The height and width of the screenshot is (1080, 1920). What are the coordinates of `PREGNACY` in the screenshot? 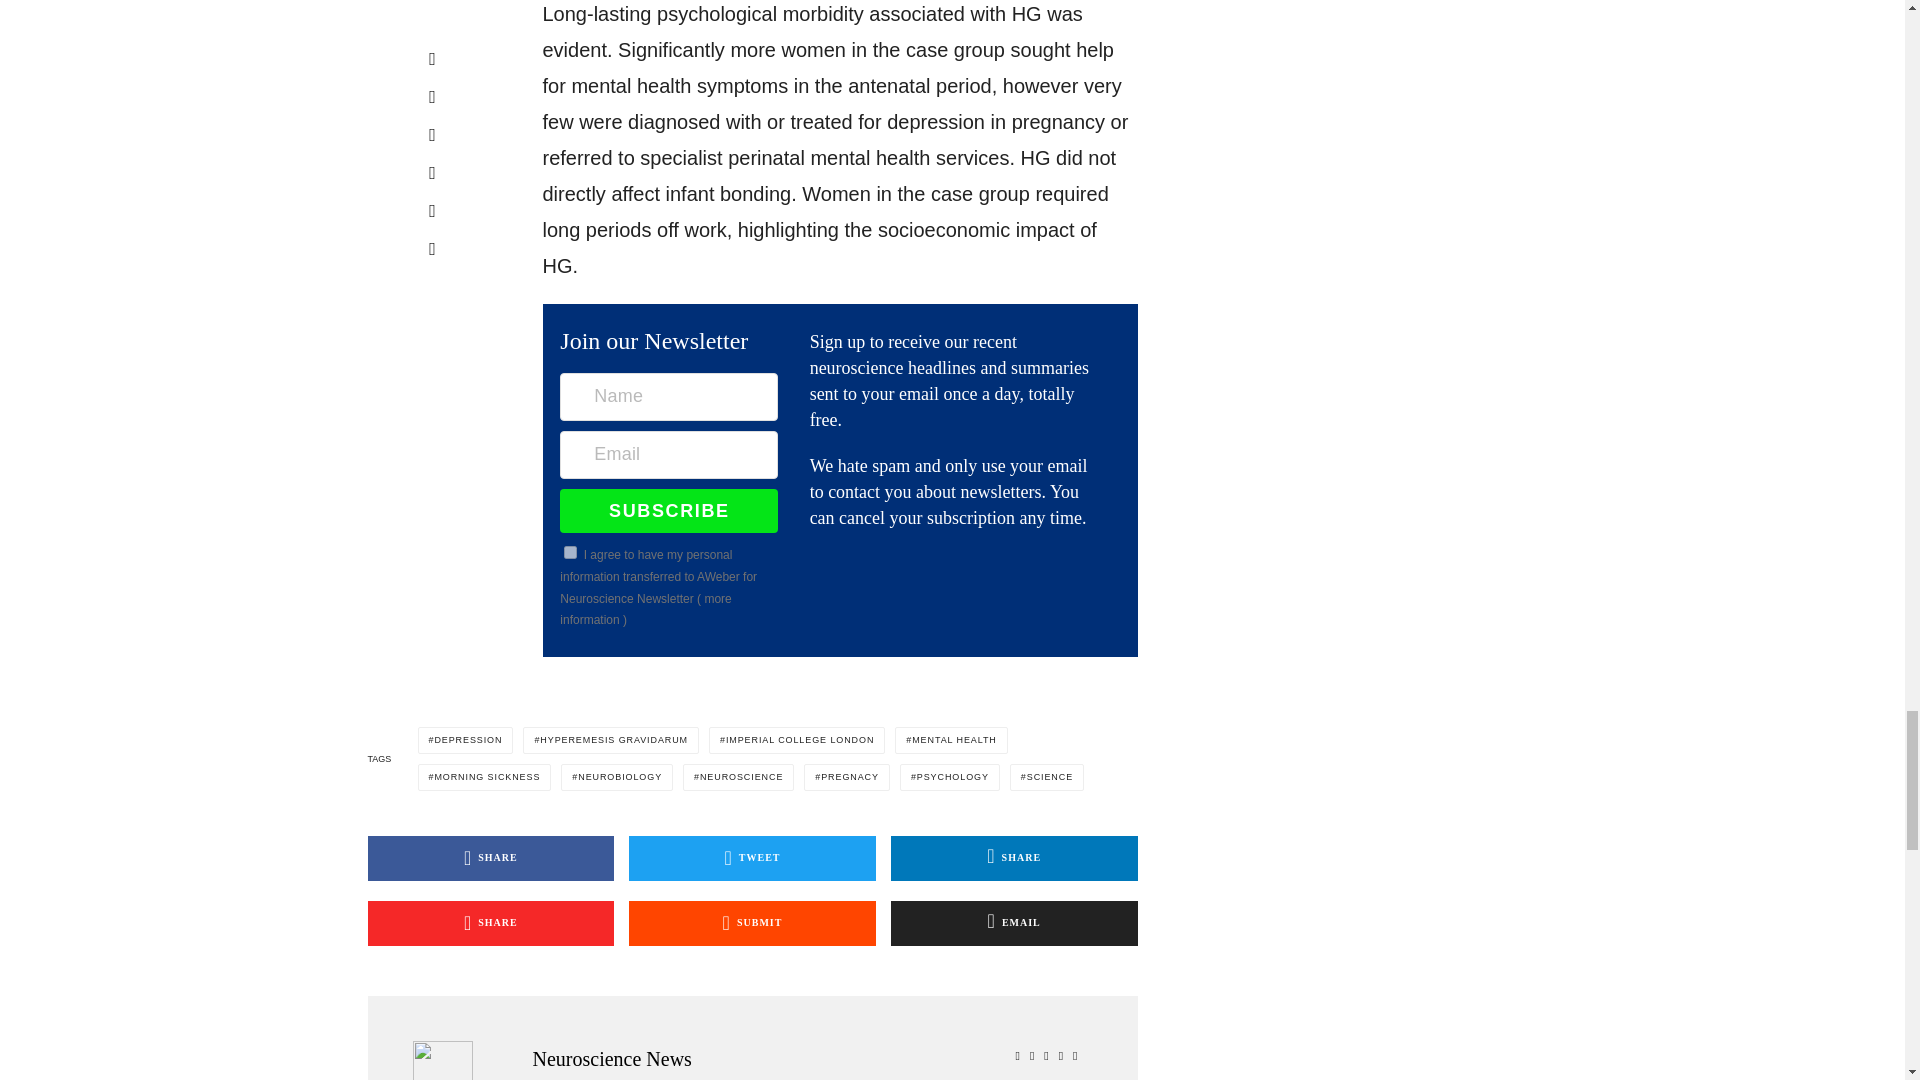 It's located at (847, 776).